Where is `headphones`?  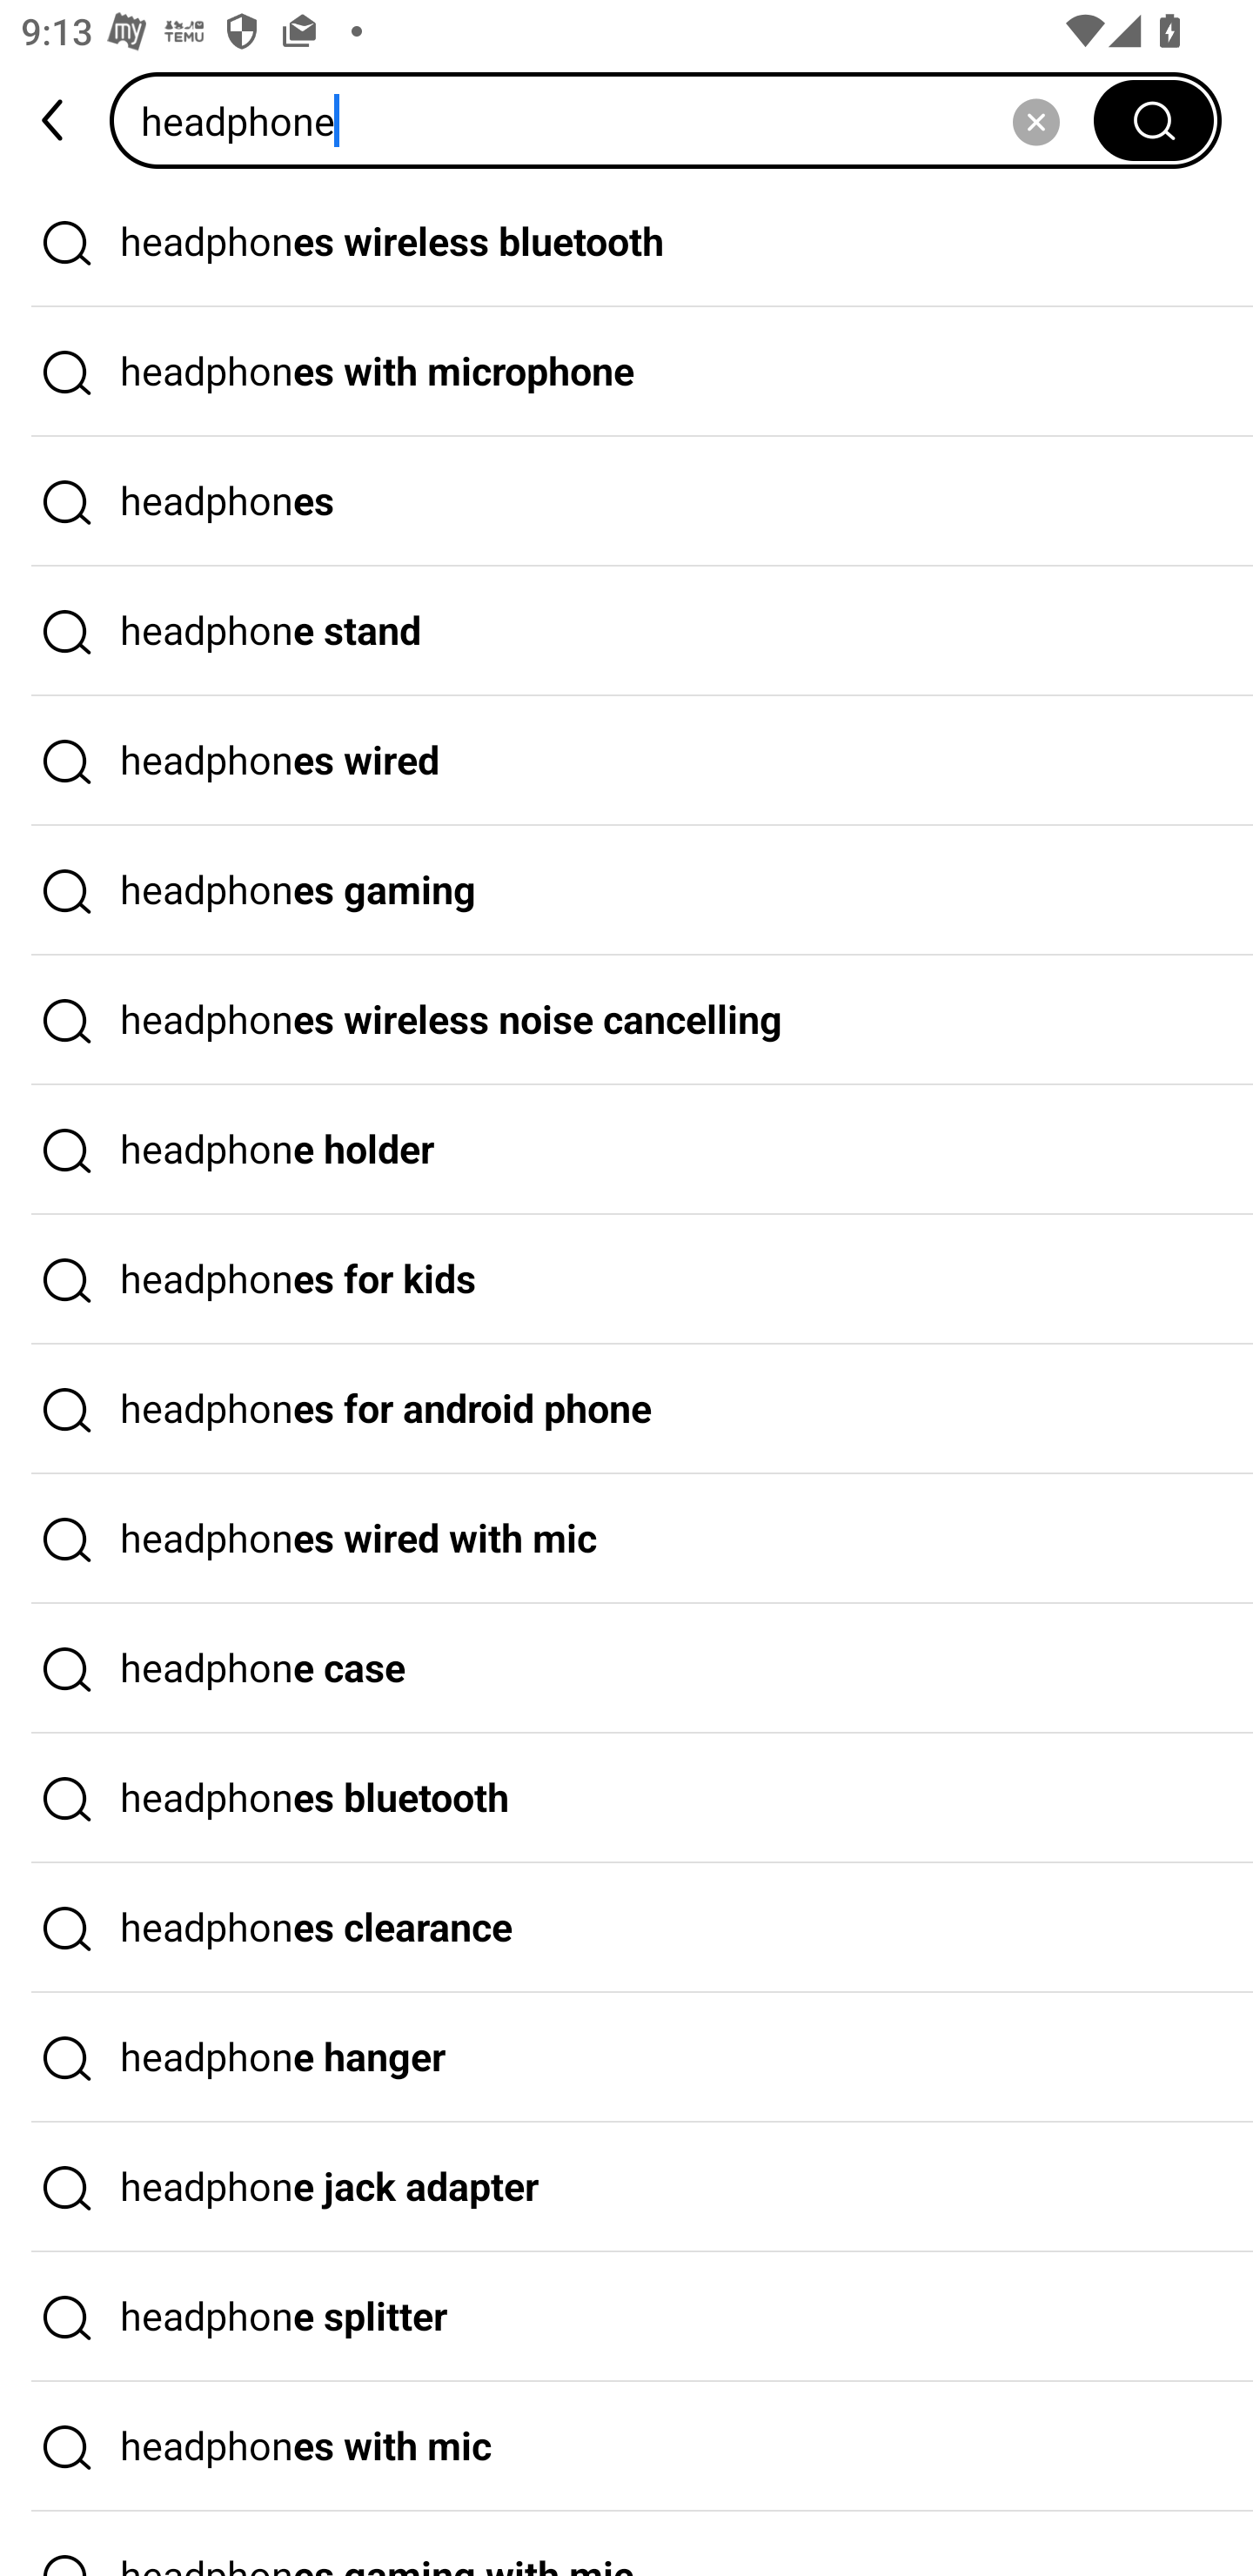
headphones is located at coordinates (626, 502).